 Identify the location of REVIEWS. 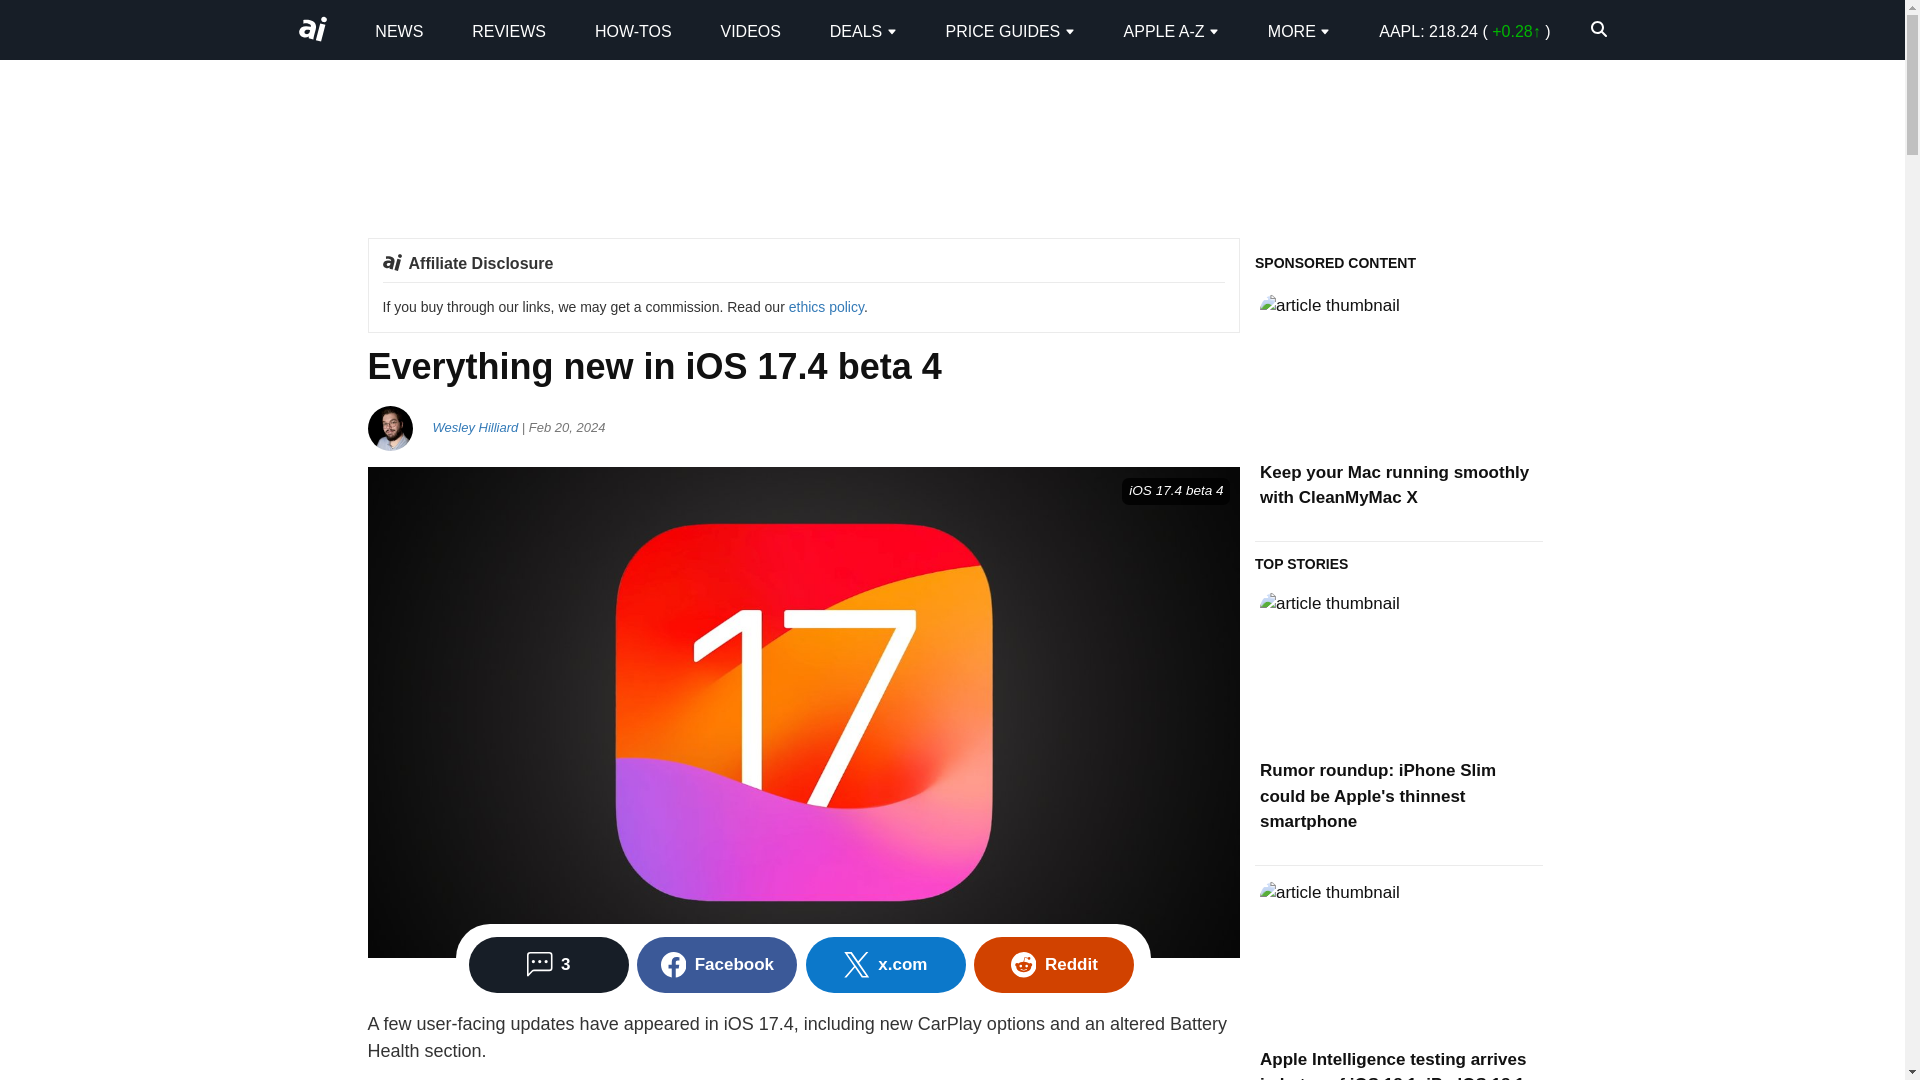
(508, 30).